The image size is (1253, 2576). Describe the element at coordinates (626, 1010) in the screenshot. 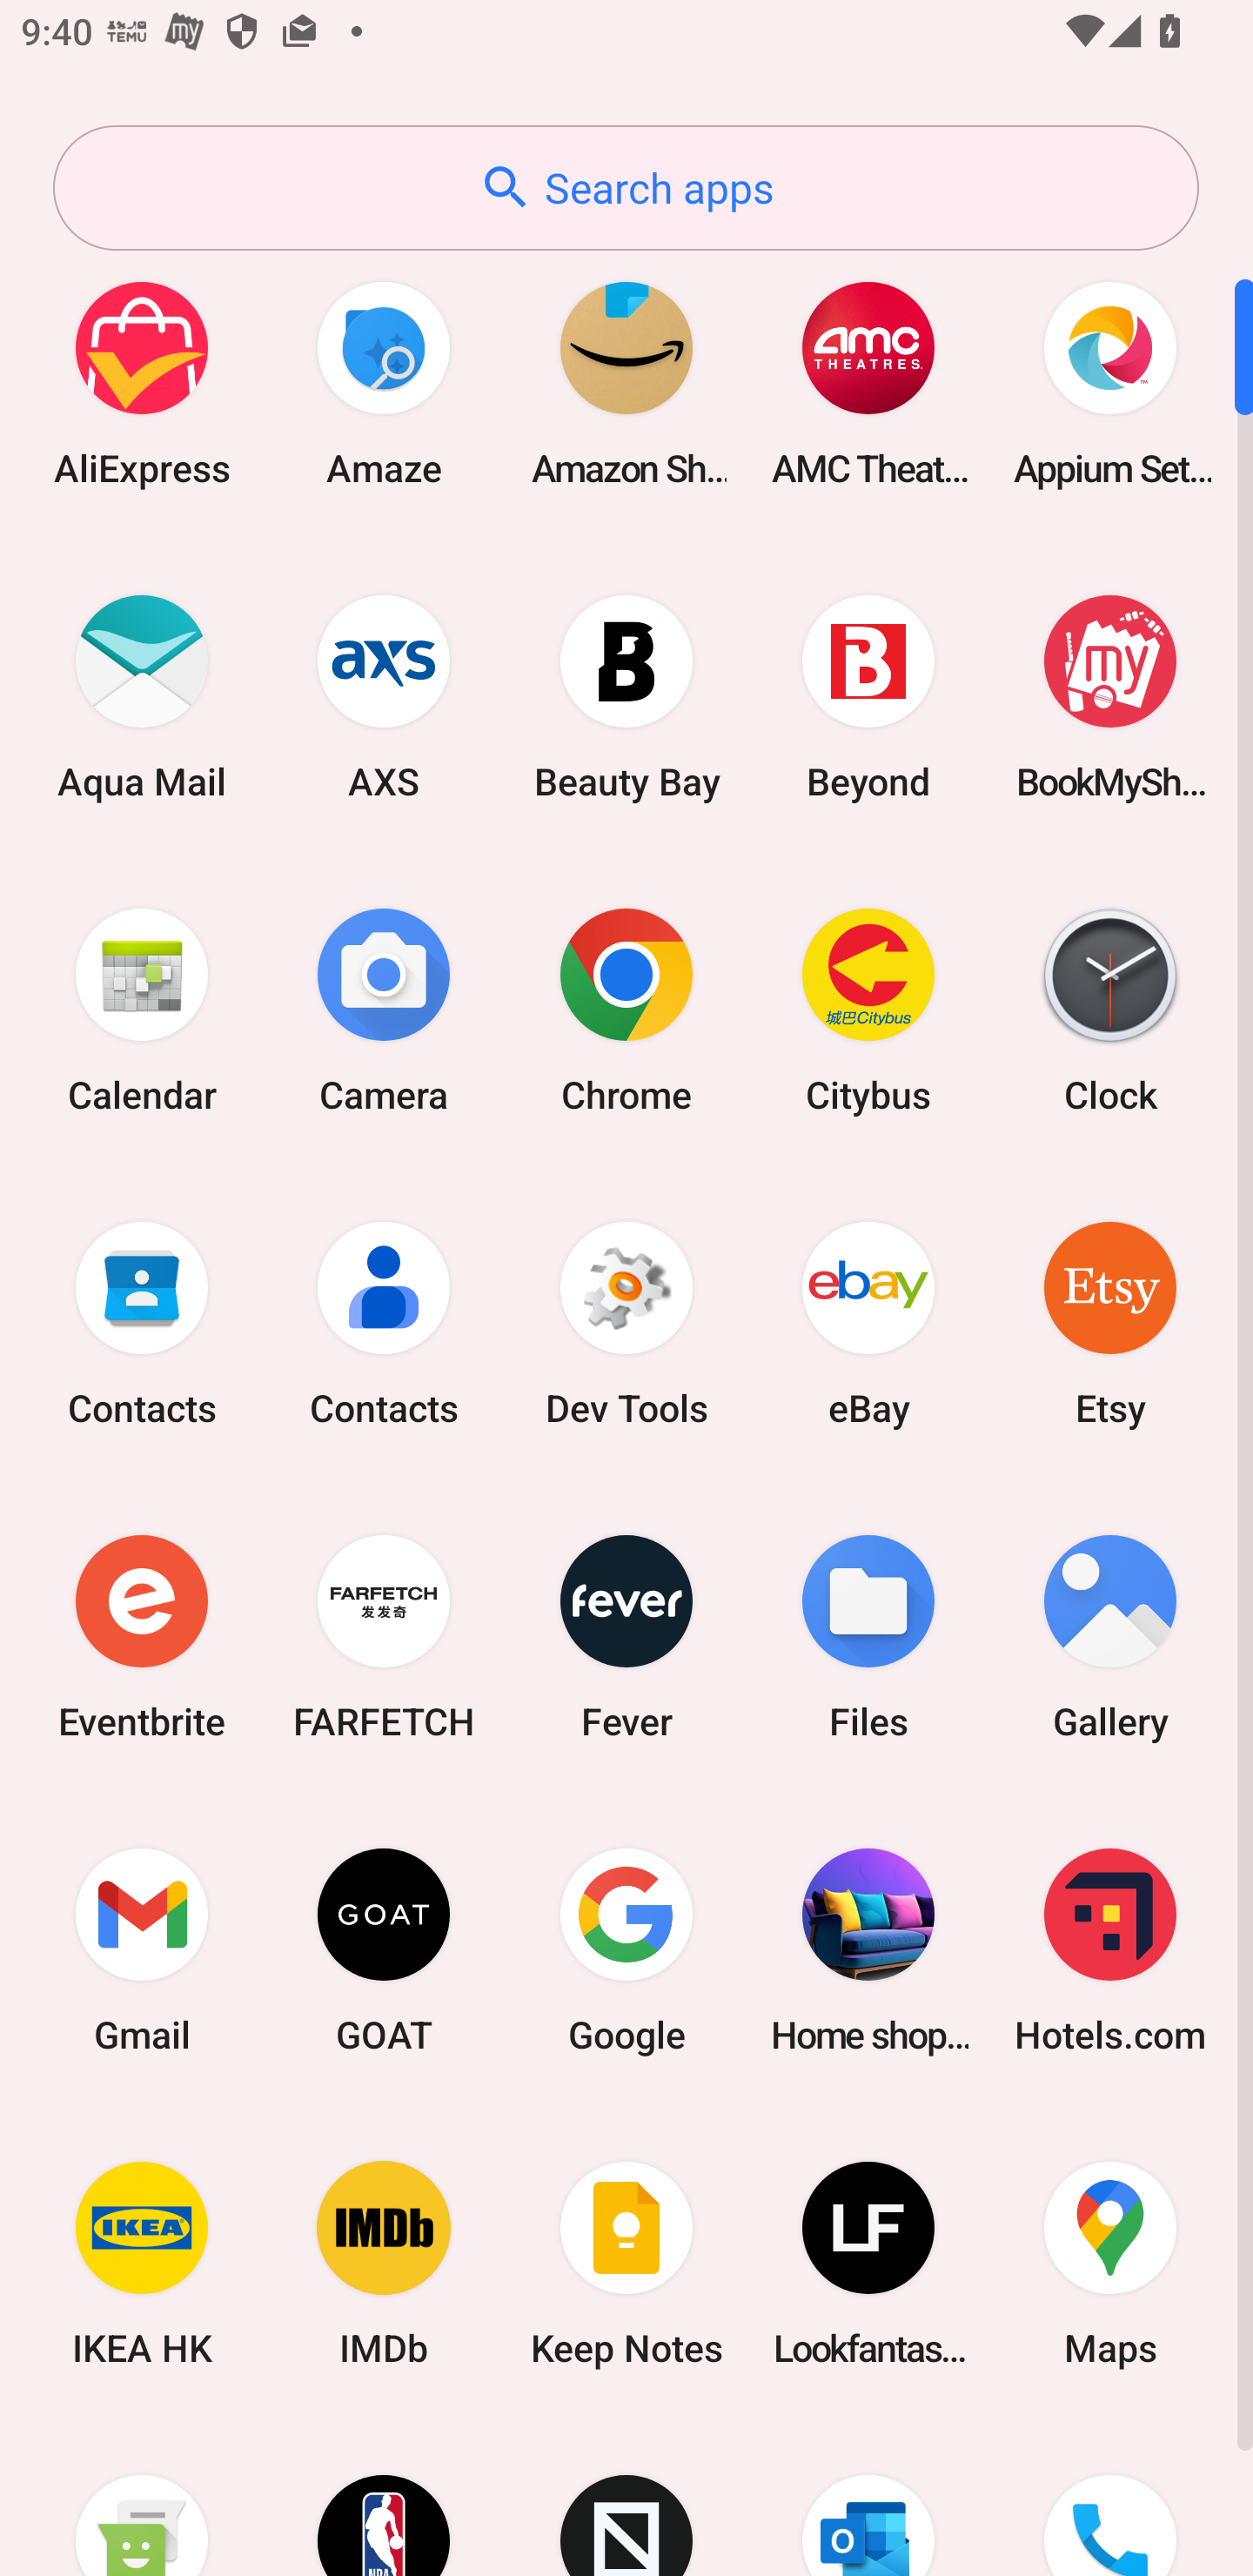

I see `Chrome` at that location.